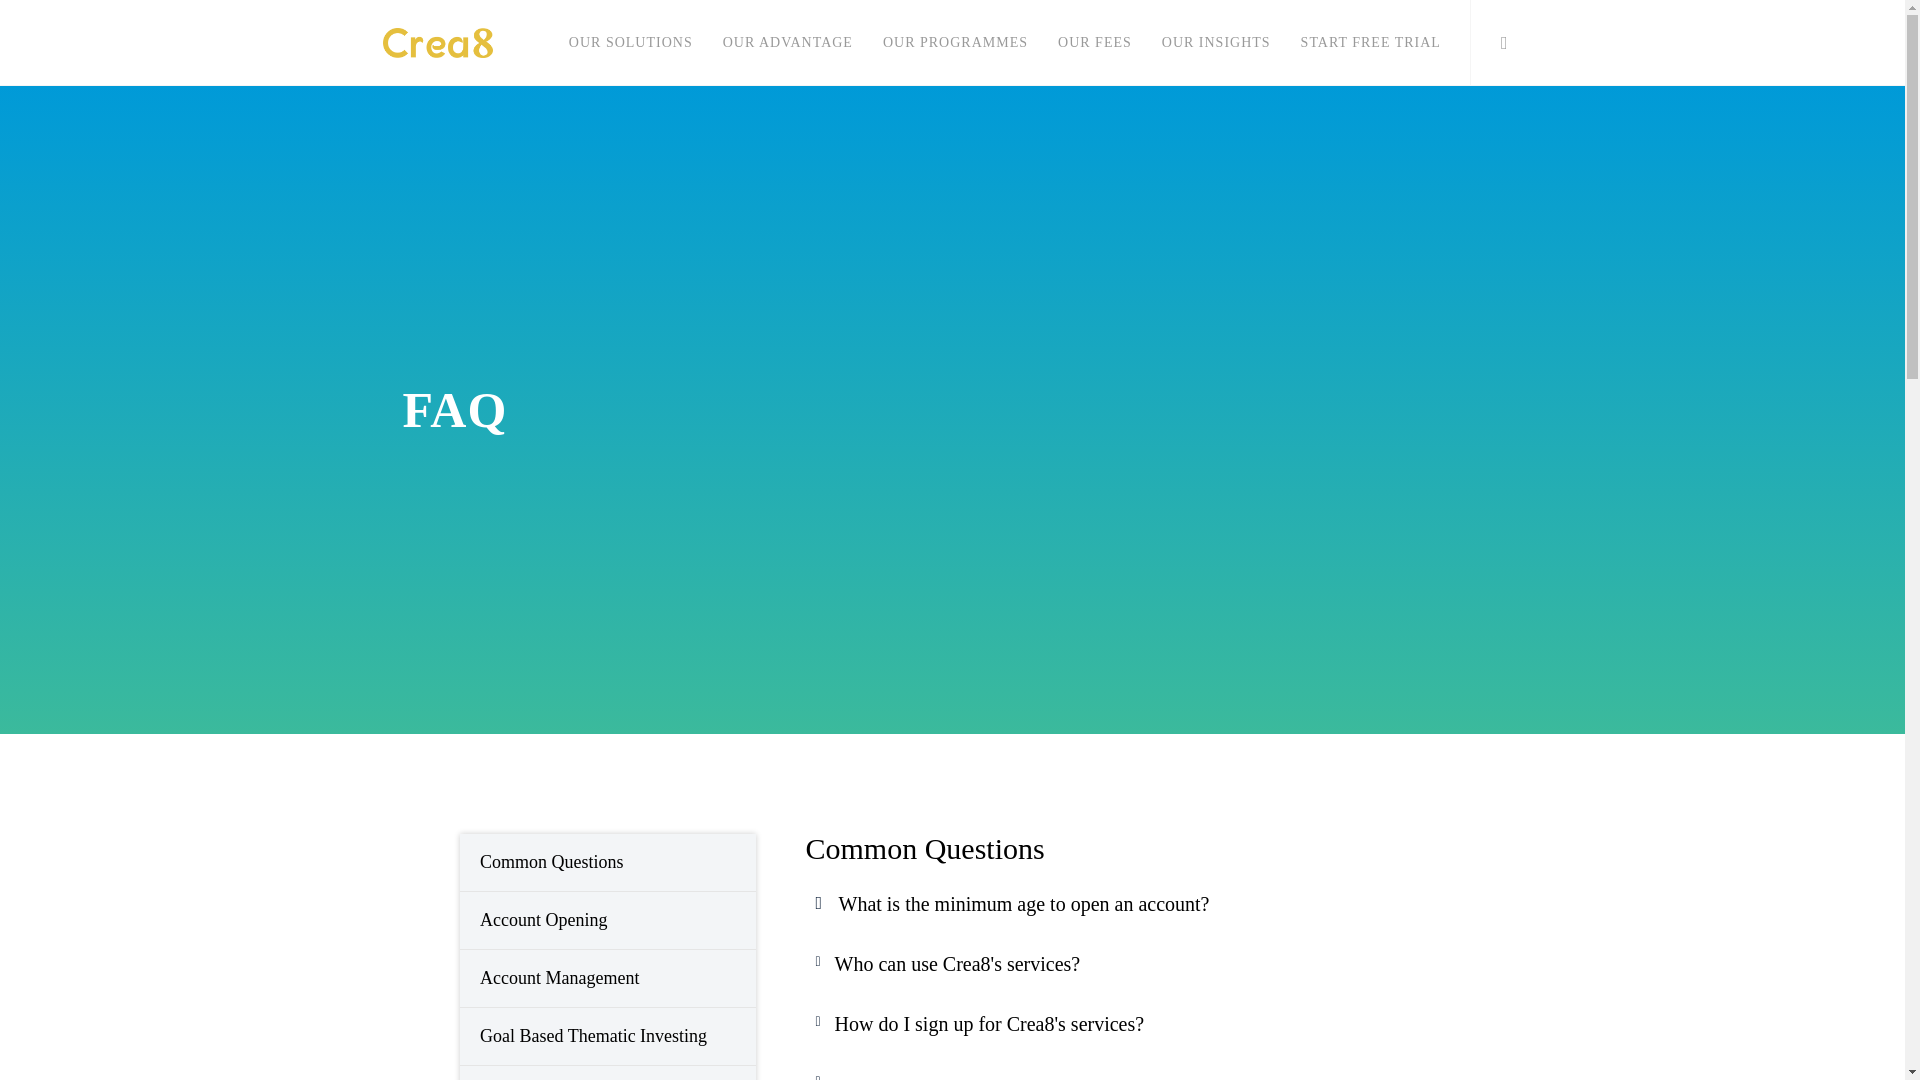 This screenshot has width=1920, height=1080. What do you see at coordinates (988, 1024) in the screenshot?
I see `How do I sign up for Crea8's services?` at bounding box center [988, 1024].